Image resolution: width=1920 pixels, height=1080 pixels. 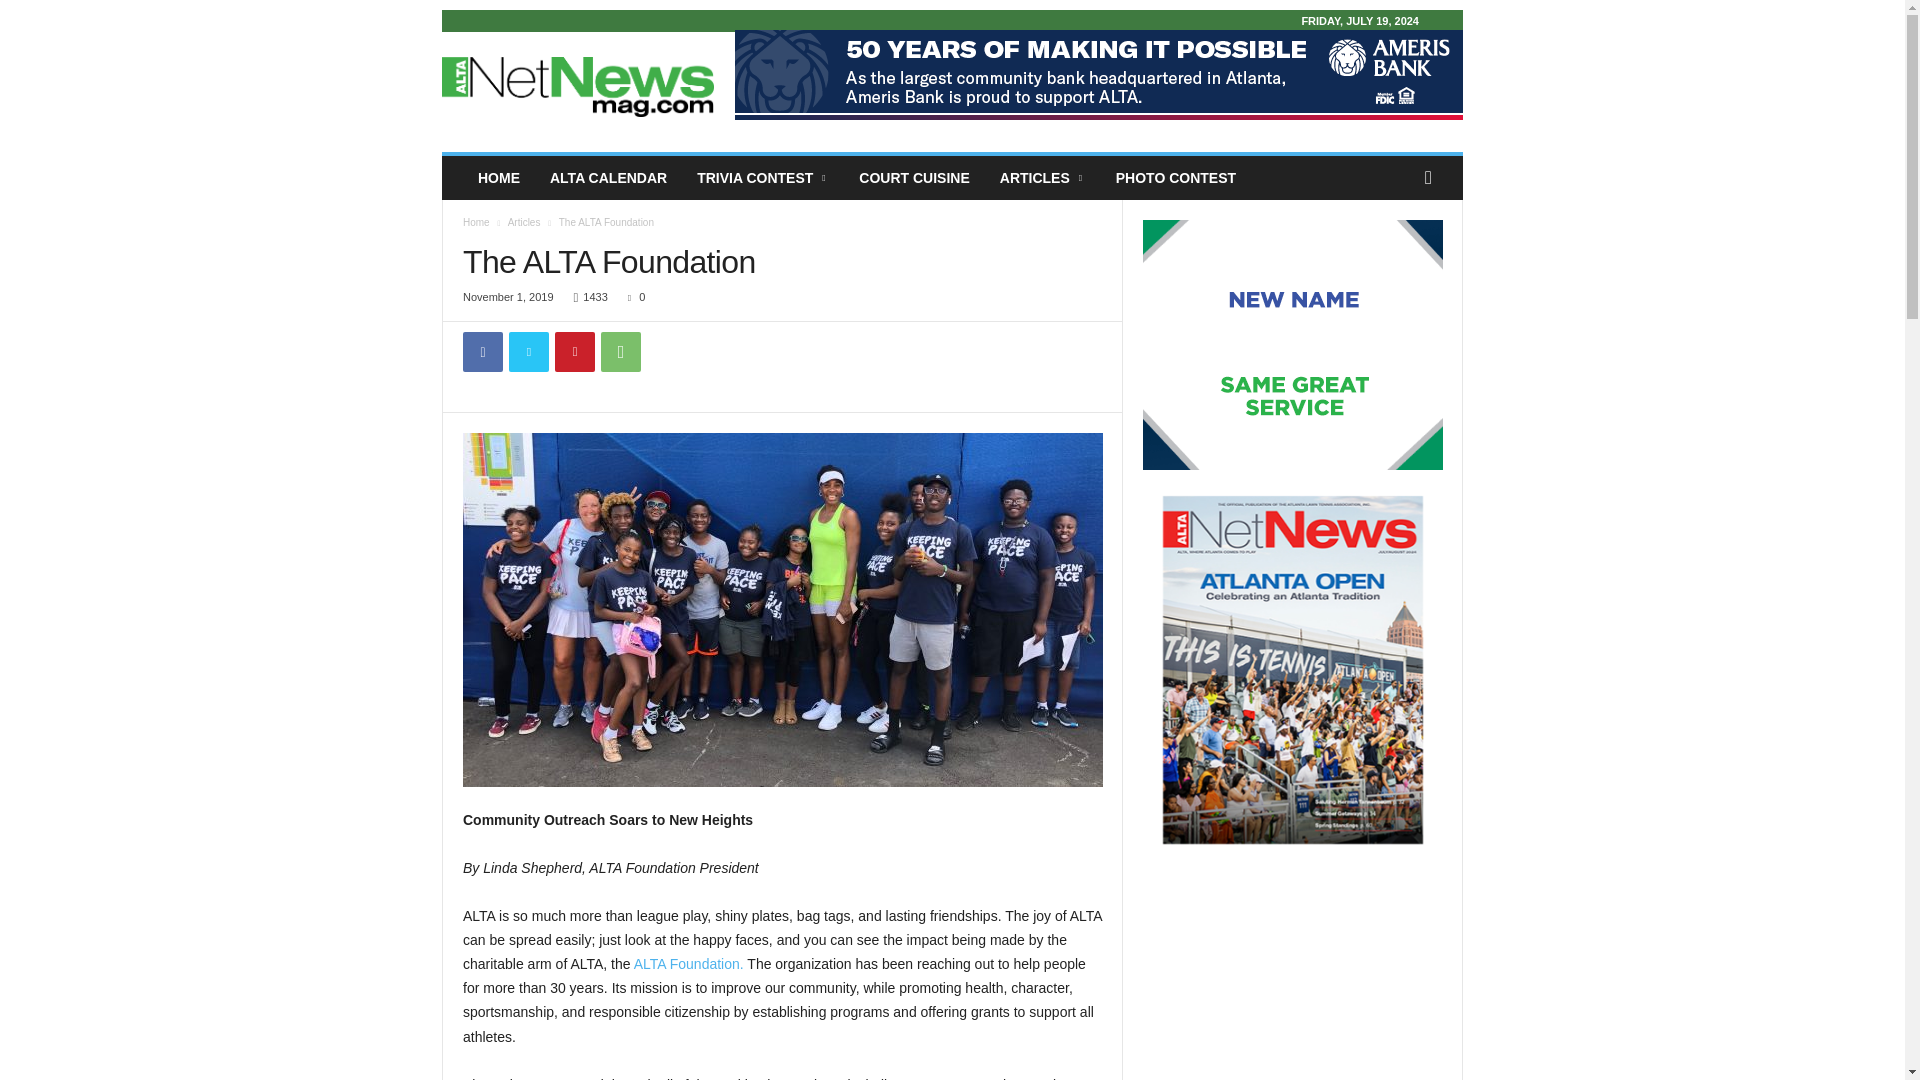 What do you see at coordinates (782, 610) in the screenshot?
I see `keeping pace and venus` at bounding box center [782, 610].